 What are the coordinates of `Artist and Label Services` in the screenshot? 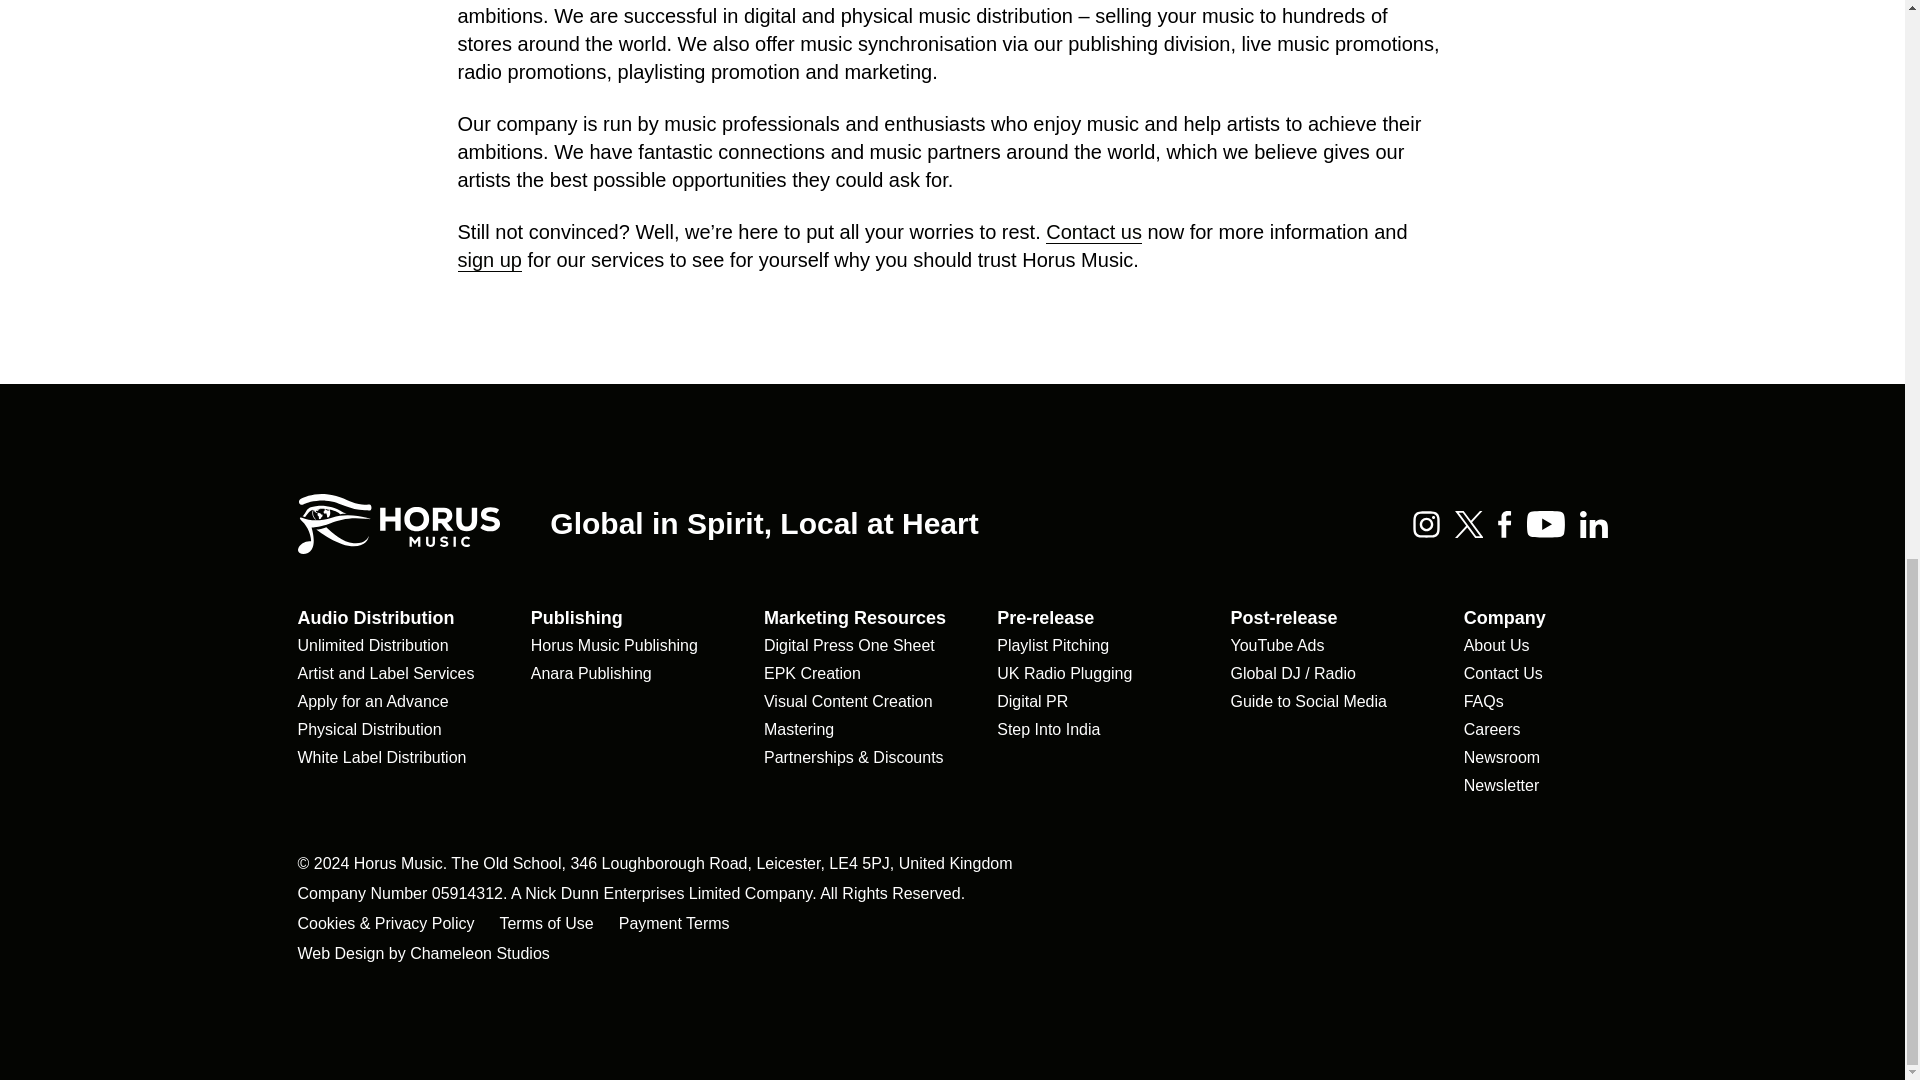 It's located at (386, 674).